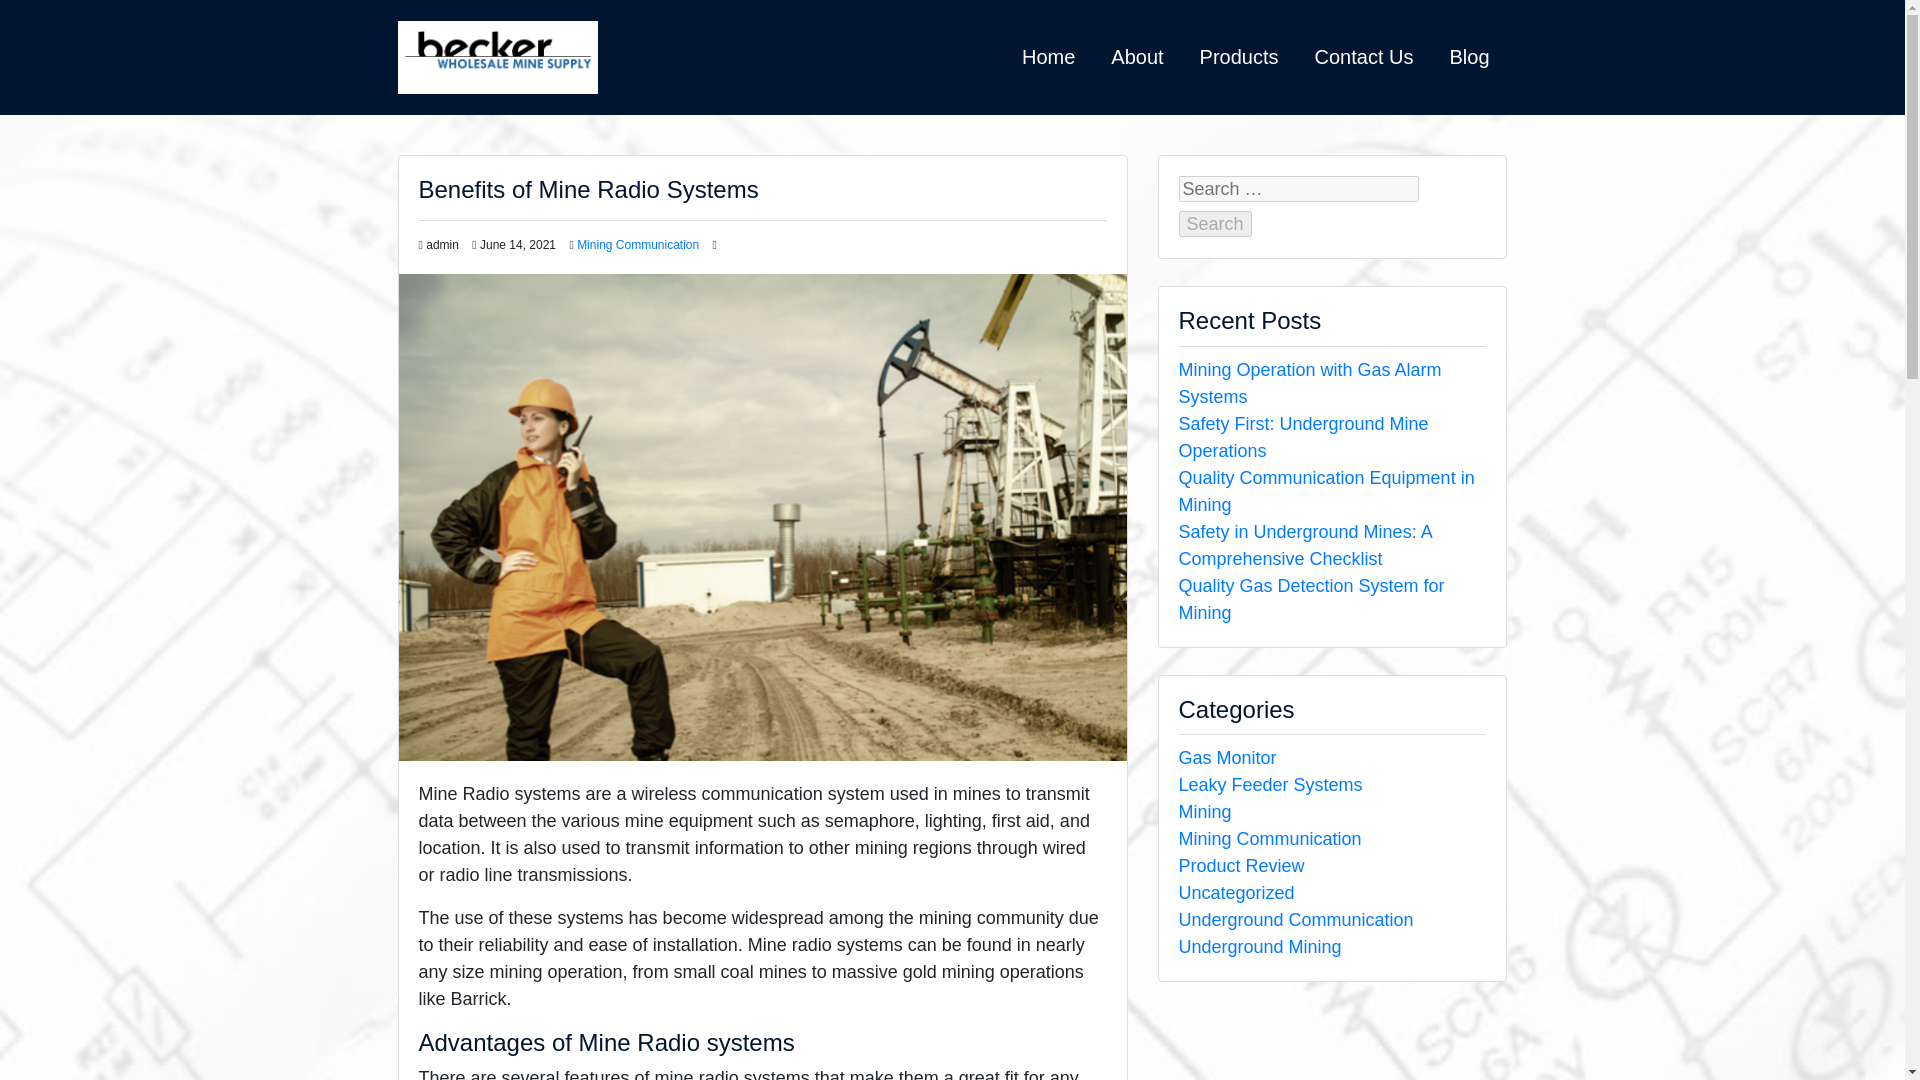 Image resolution: width=1920 pixels, height=1080 pixels. Describe the element at coordinates (1048, 56) in the screenshot. I see `Home` at that location.